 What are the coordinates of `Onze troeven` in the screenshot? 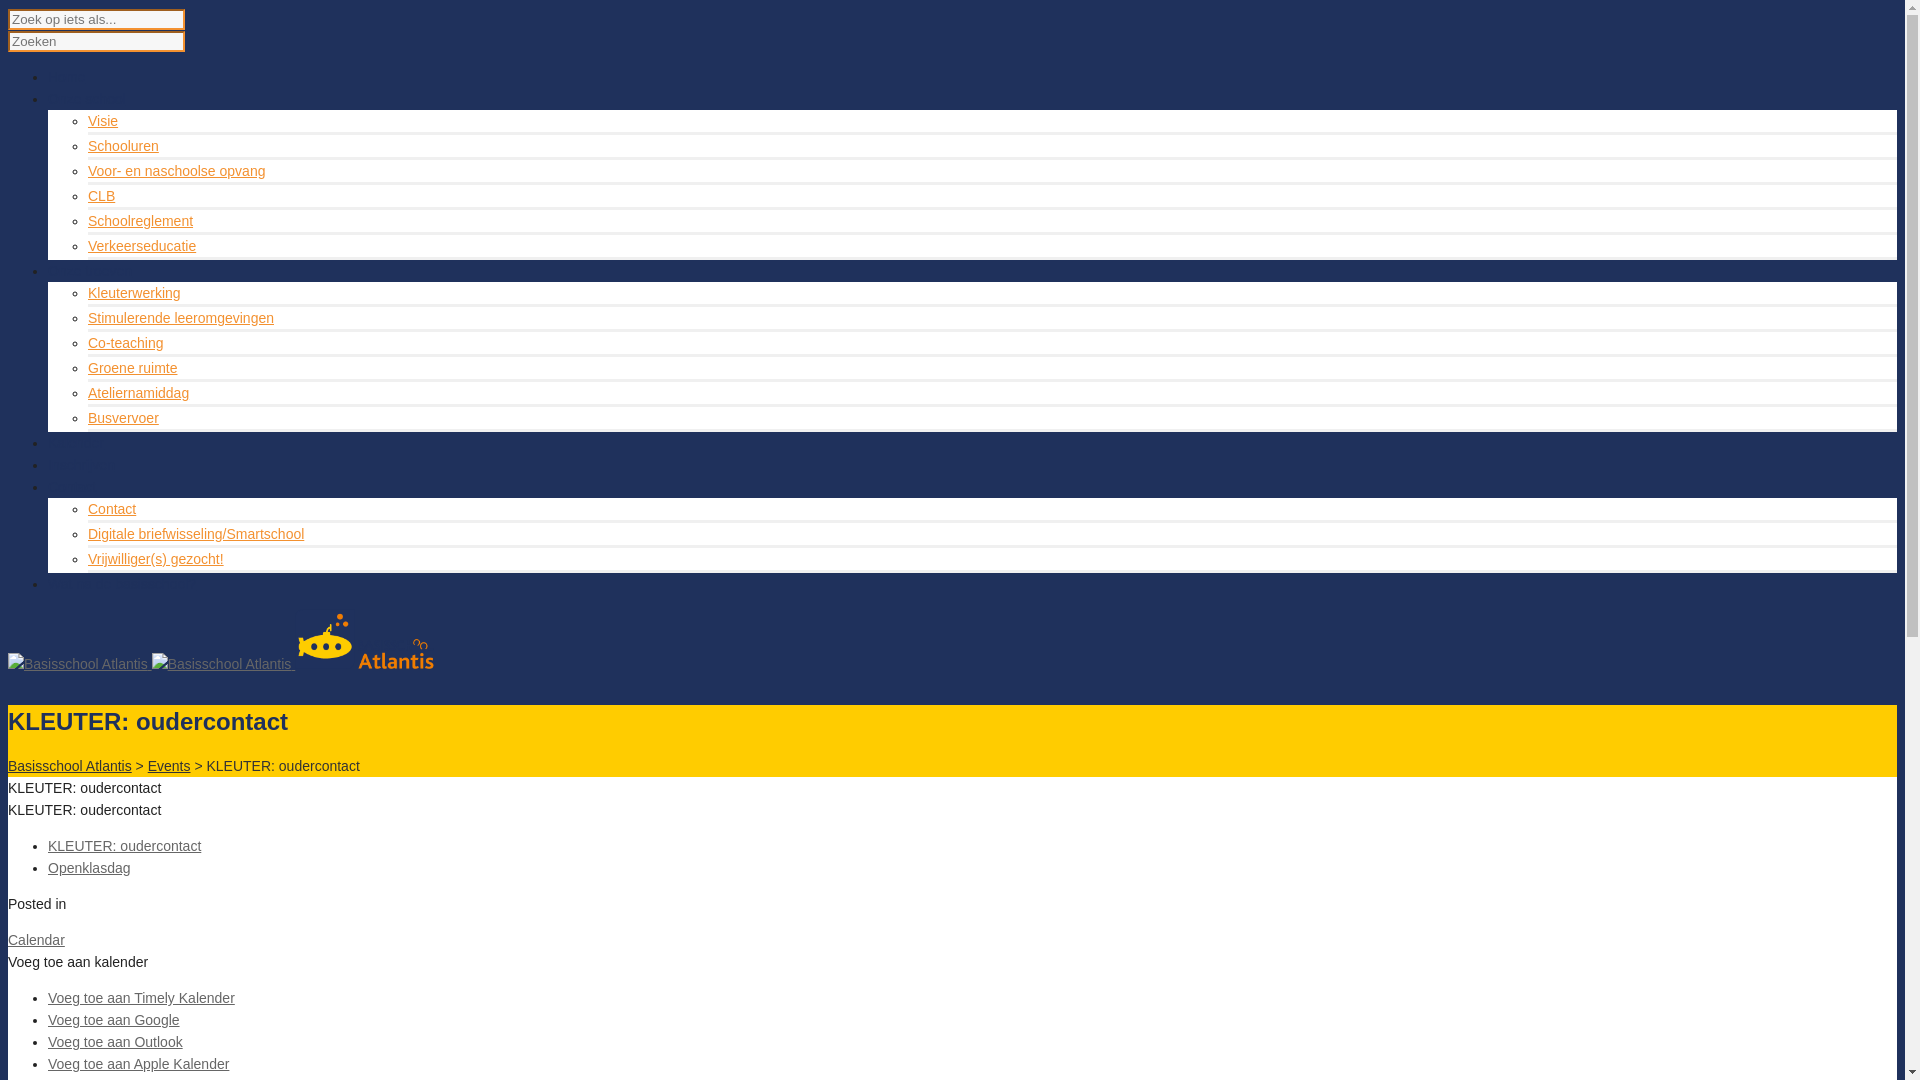 It's located at (90, 271).